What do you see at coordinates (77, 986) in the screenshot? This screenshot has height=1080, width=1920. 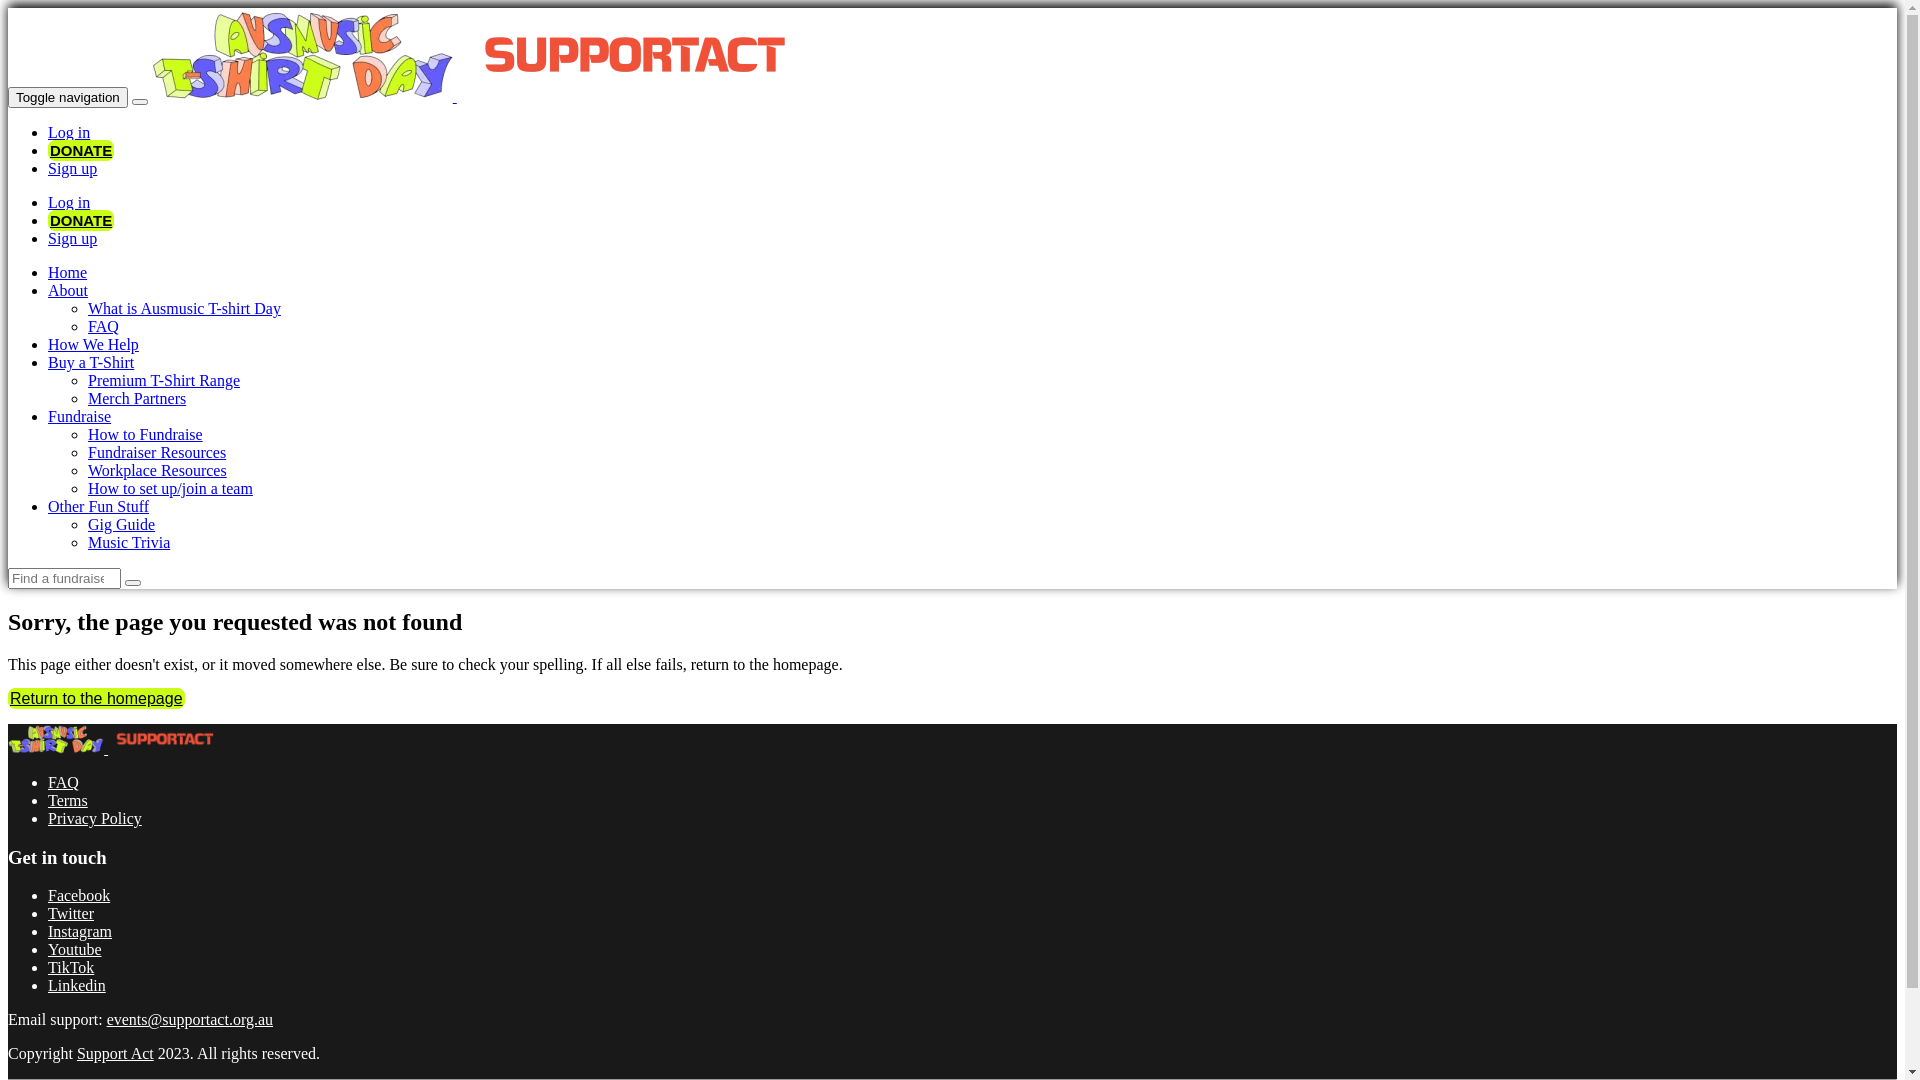 I see `Linkedin` at bounding box center [77, 986].